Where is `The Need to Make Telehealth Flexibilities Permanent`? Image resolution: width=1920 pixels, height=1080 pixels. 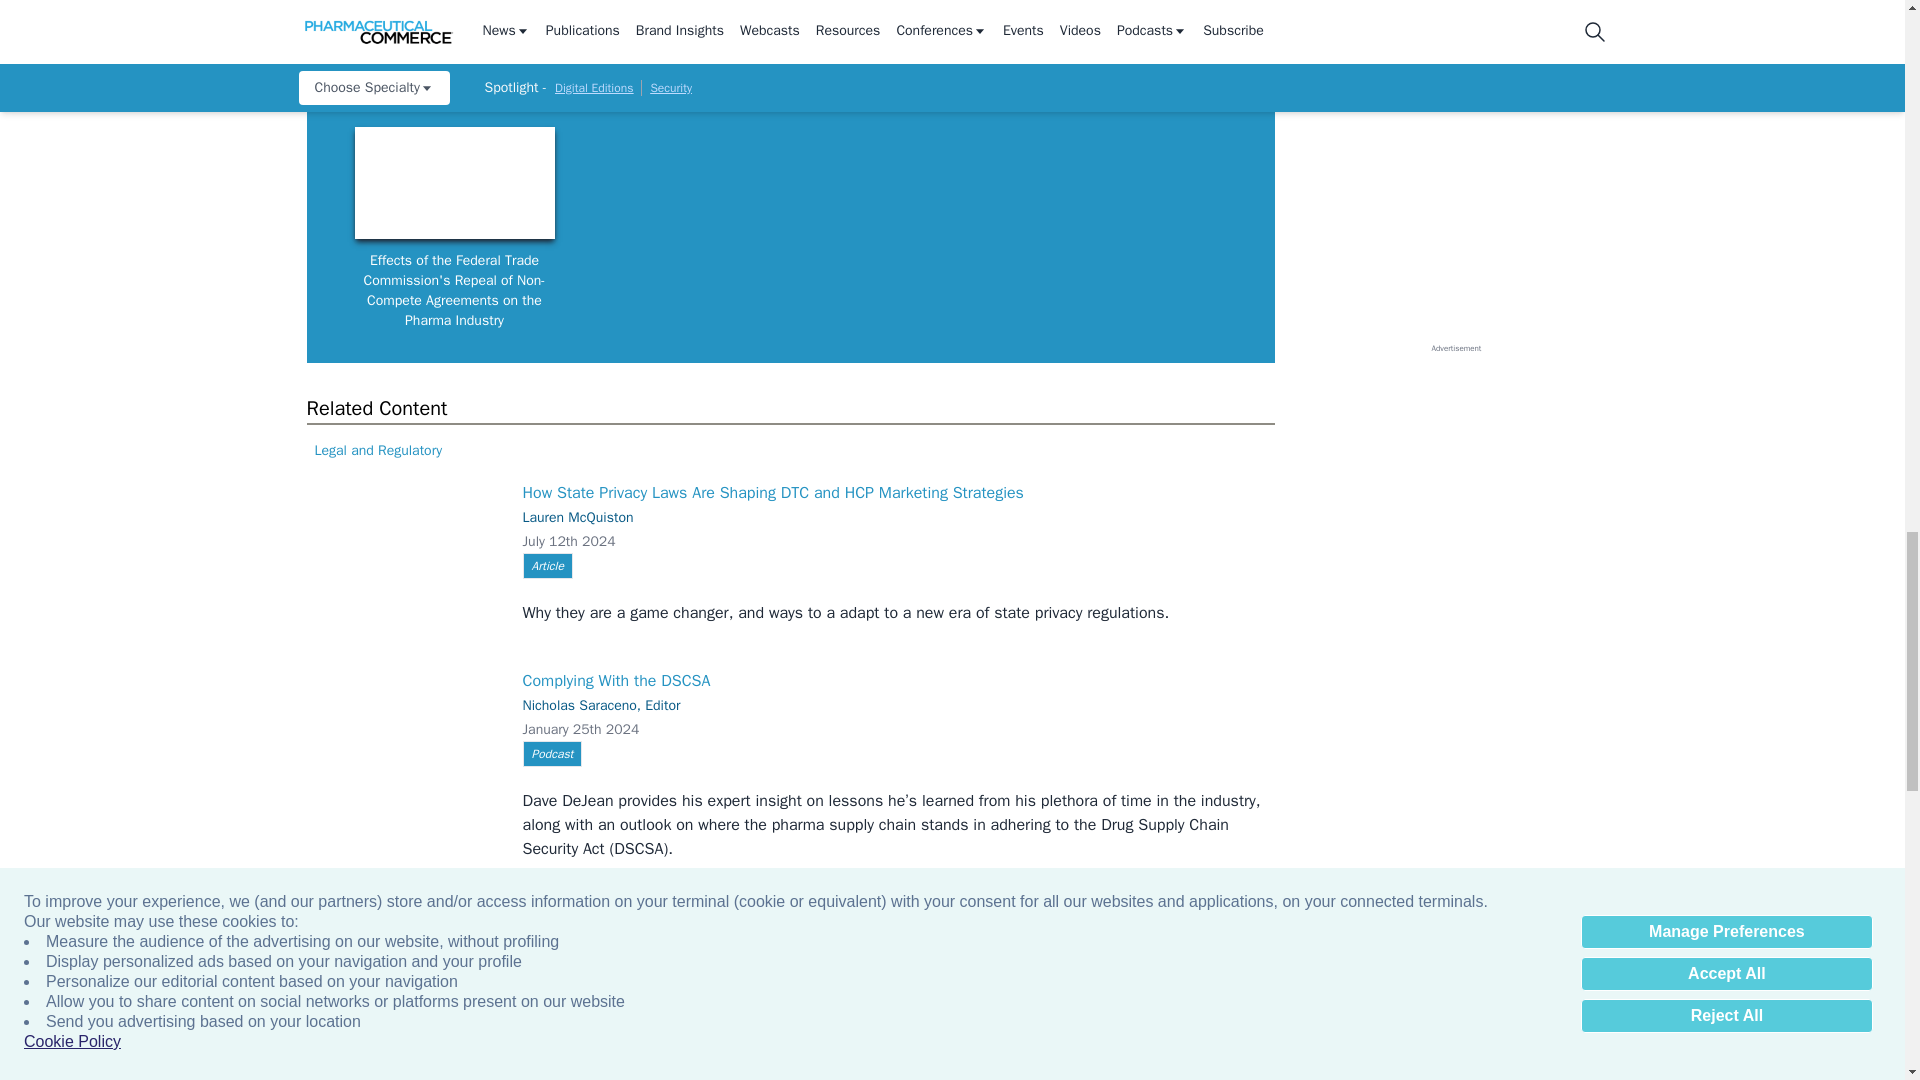 The Need to Make Telehealth Flexibilities Permanent is located at coordinates (401, 966).